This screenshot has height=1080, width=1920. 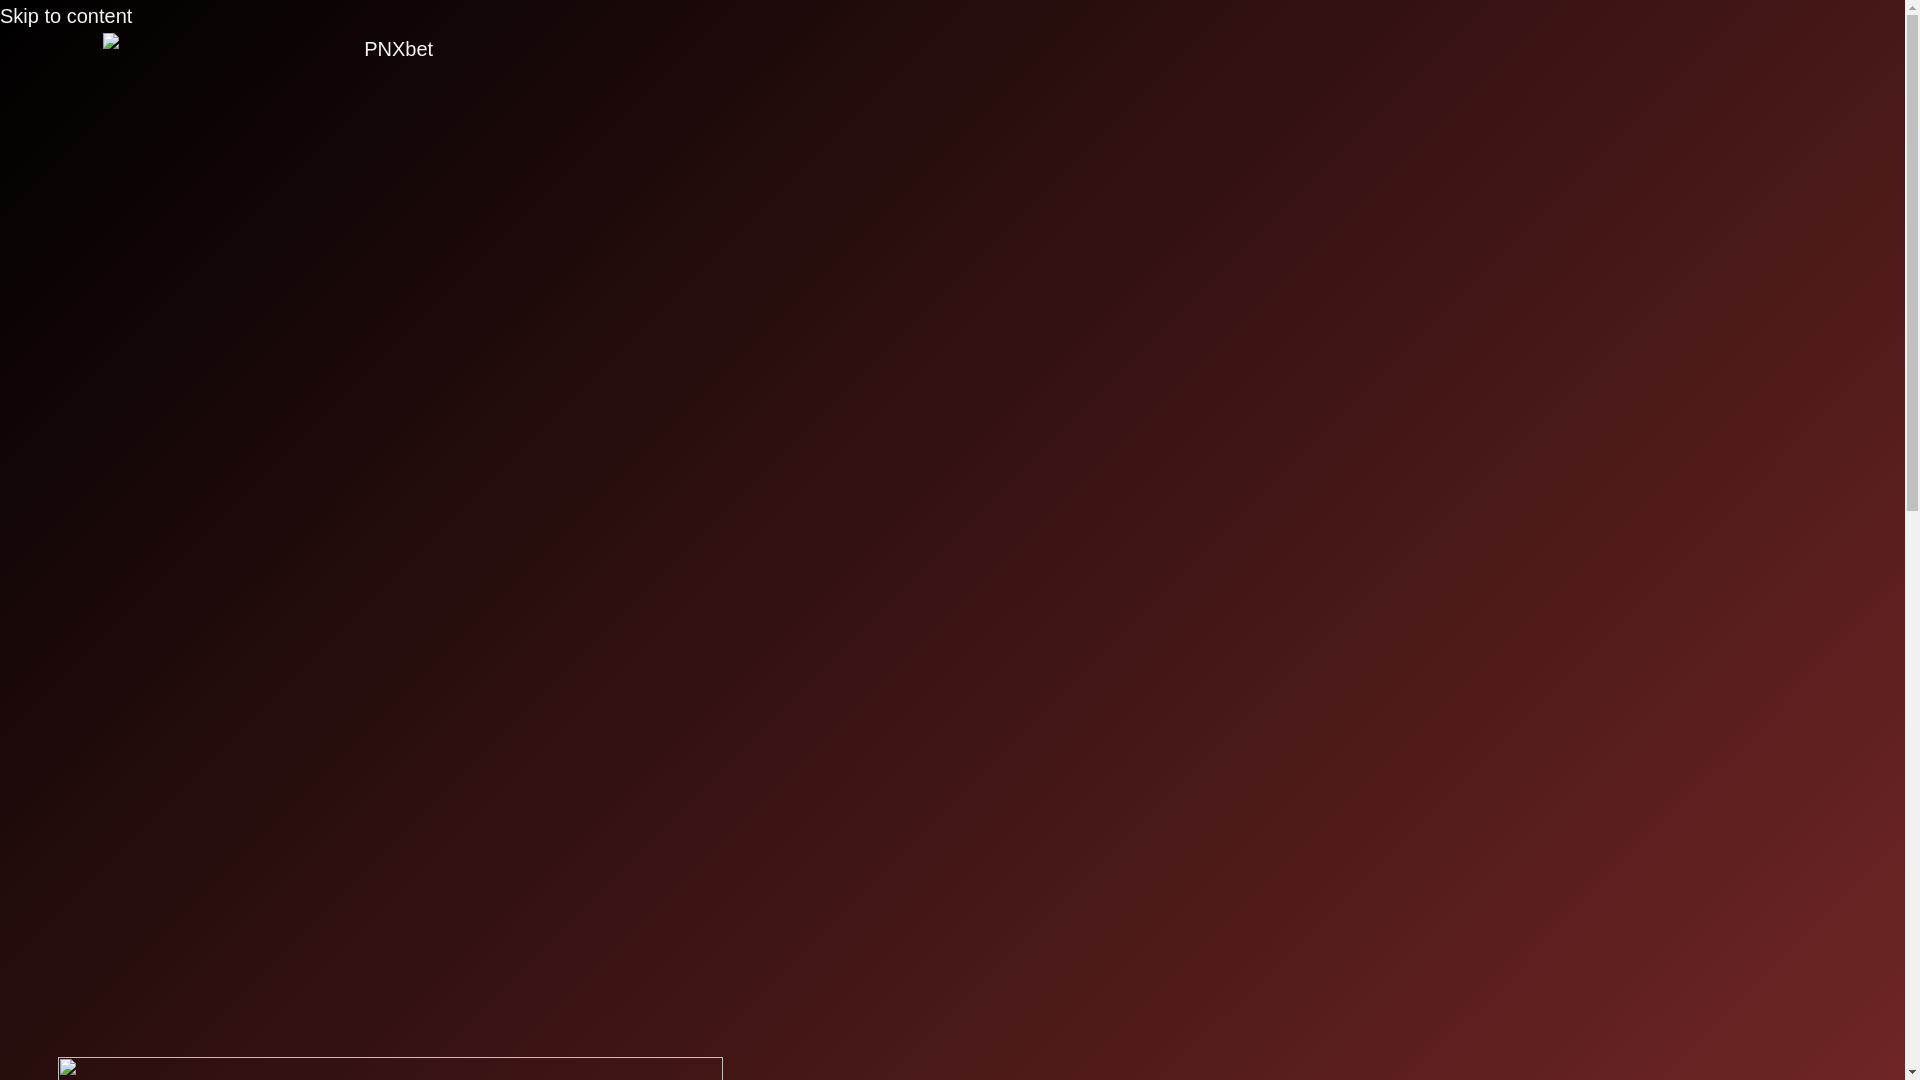 What do you see at coordinates (66, 16) in the screenshot?
I see `Skip to content` at bounding box center [66, 16].